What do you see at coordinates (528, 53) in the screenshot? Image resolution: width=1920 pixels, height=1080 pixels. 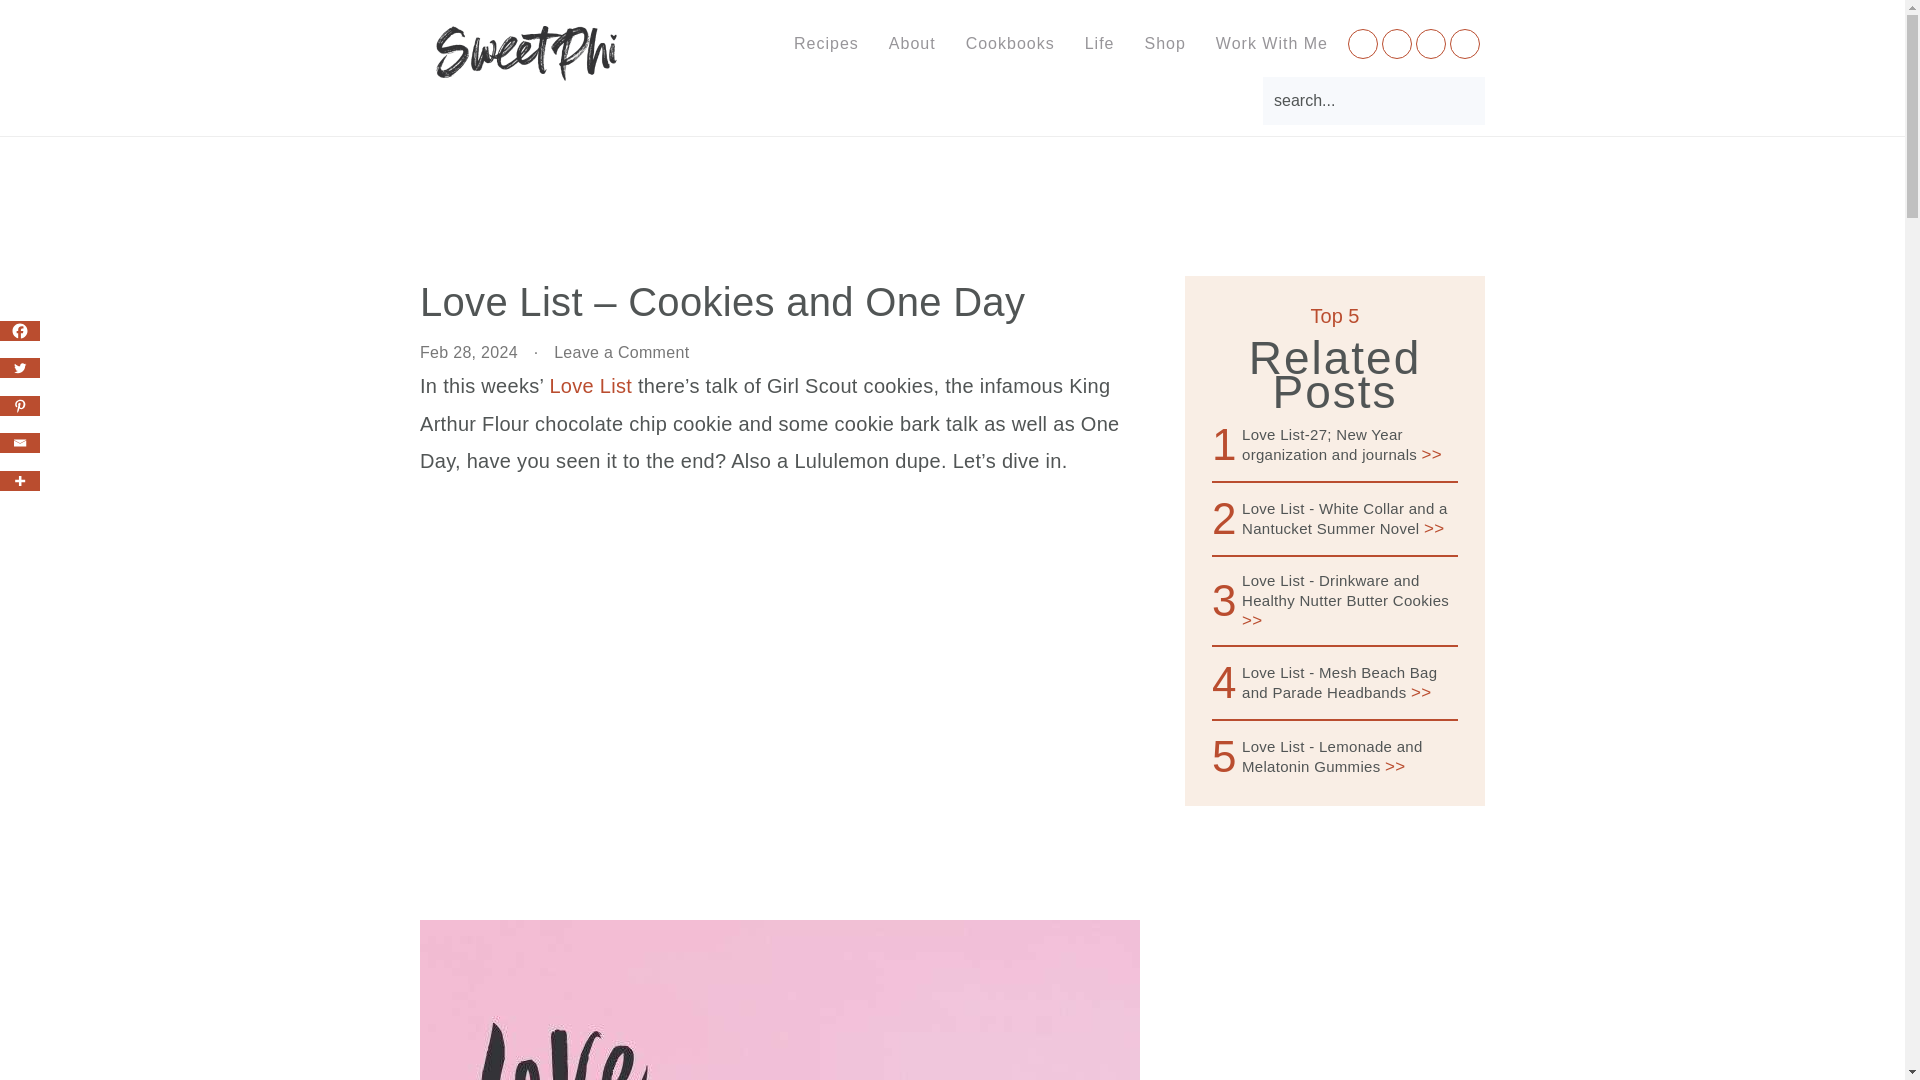 I see `Sweetphi` at bounding box center [528, 53].